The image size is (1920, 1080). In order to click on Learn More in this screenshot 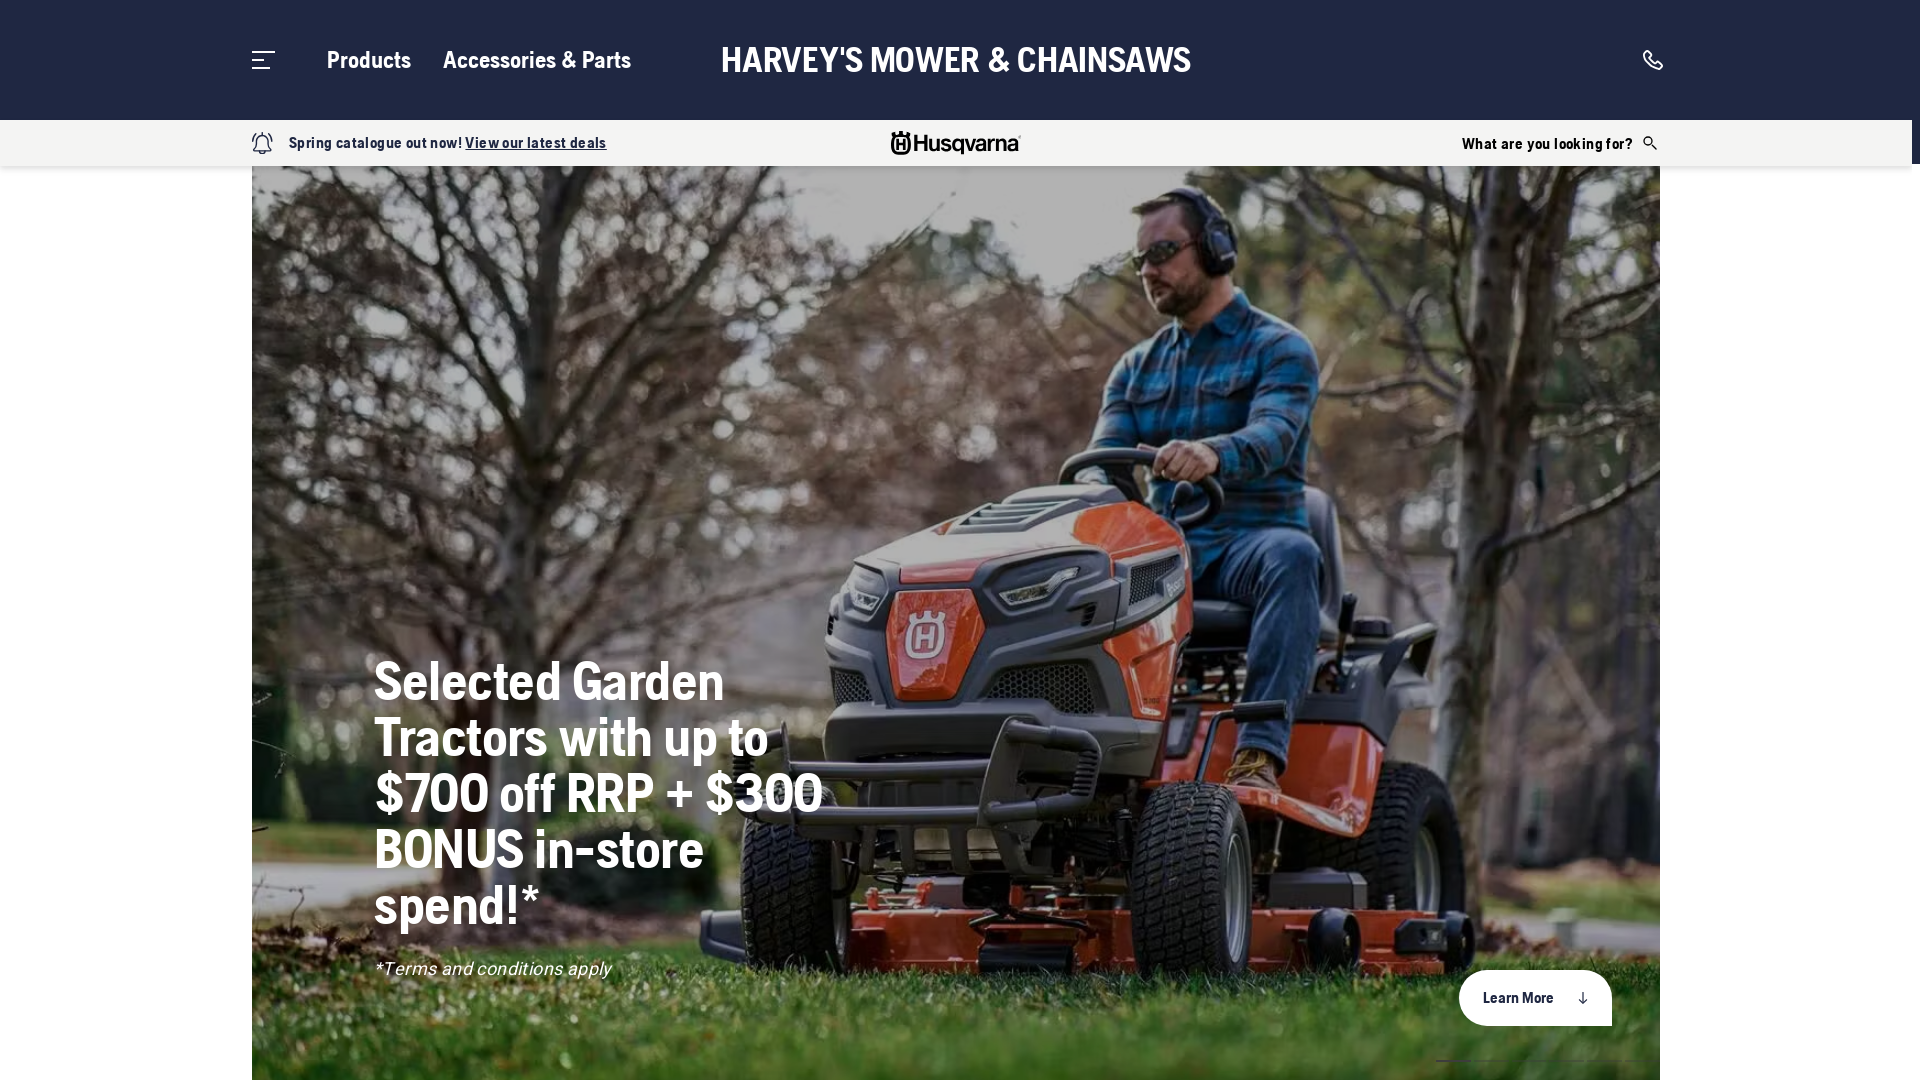, I will do `click(1536, 998)`.